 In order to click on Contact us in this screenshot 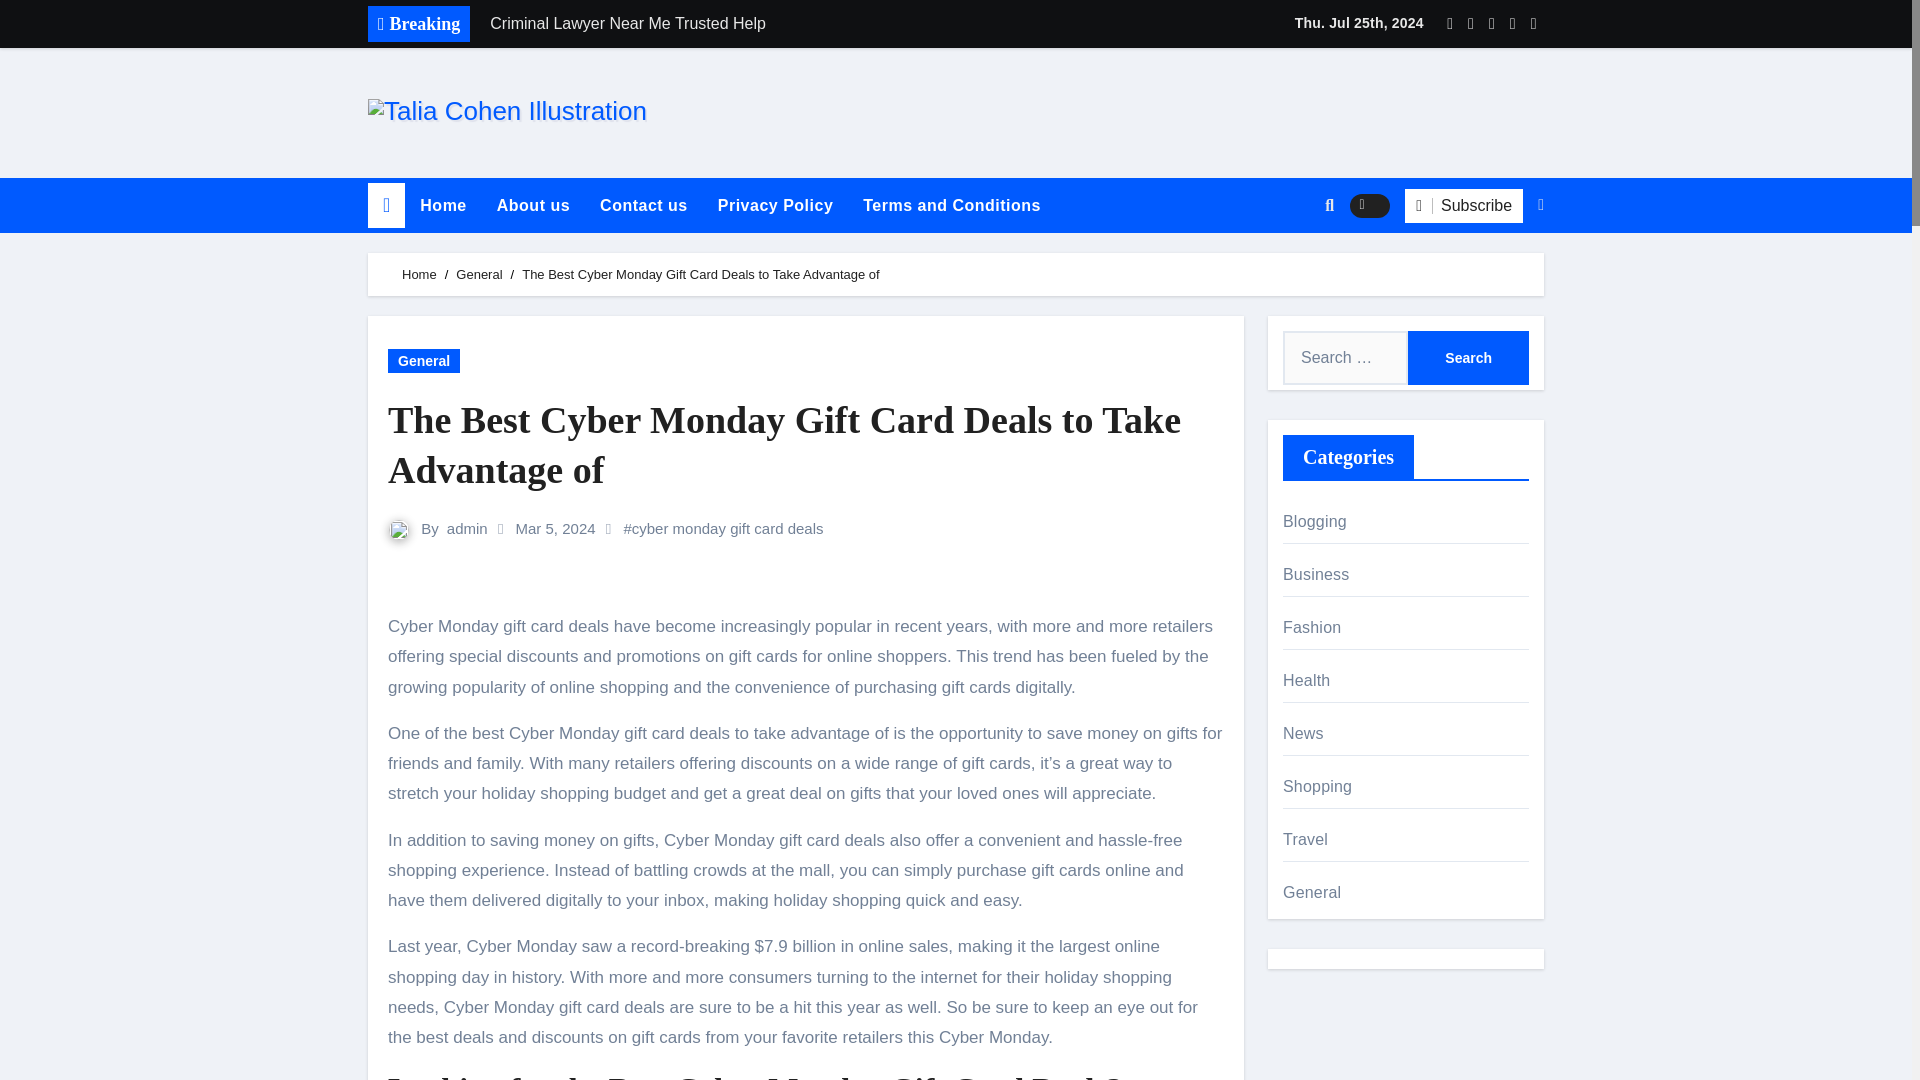, I will do `click(644, 206)`.